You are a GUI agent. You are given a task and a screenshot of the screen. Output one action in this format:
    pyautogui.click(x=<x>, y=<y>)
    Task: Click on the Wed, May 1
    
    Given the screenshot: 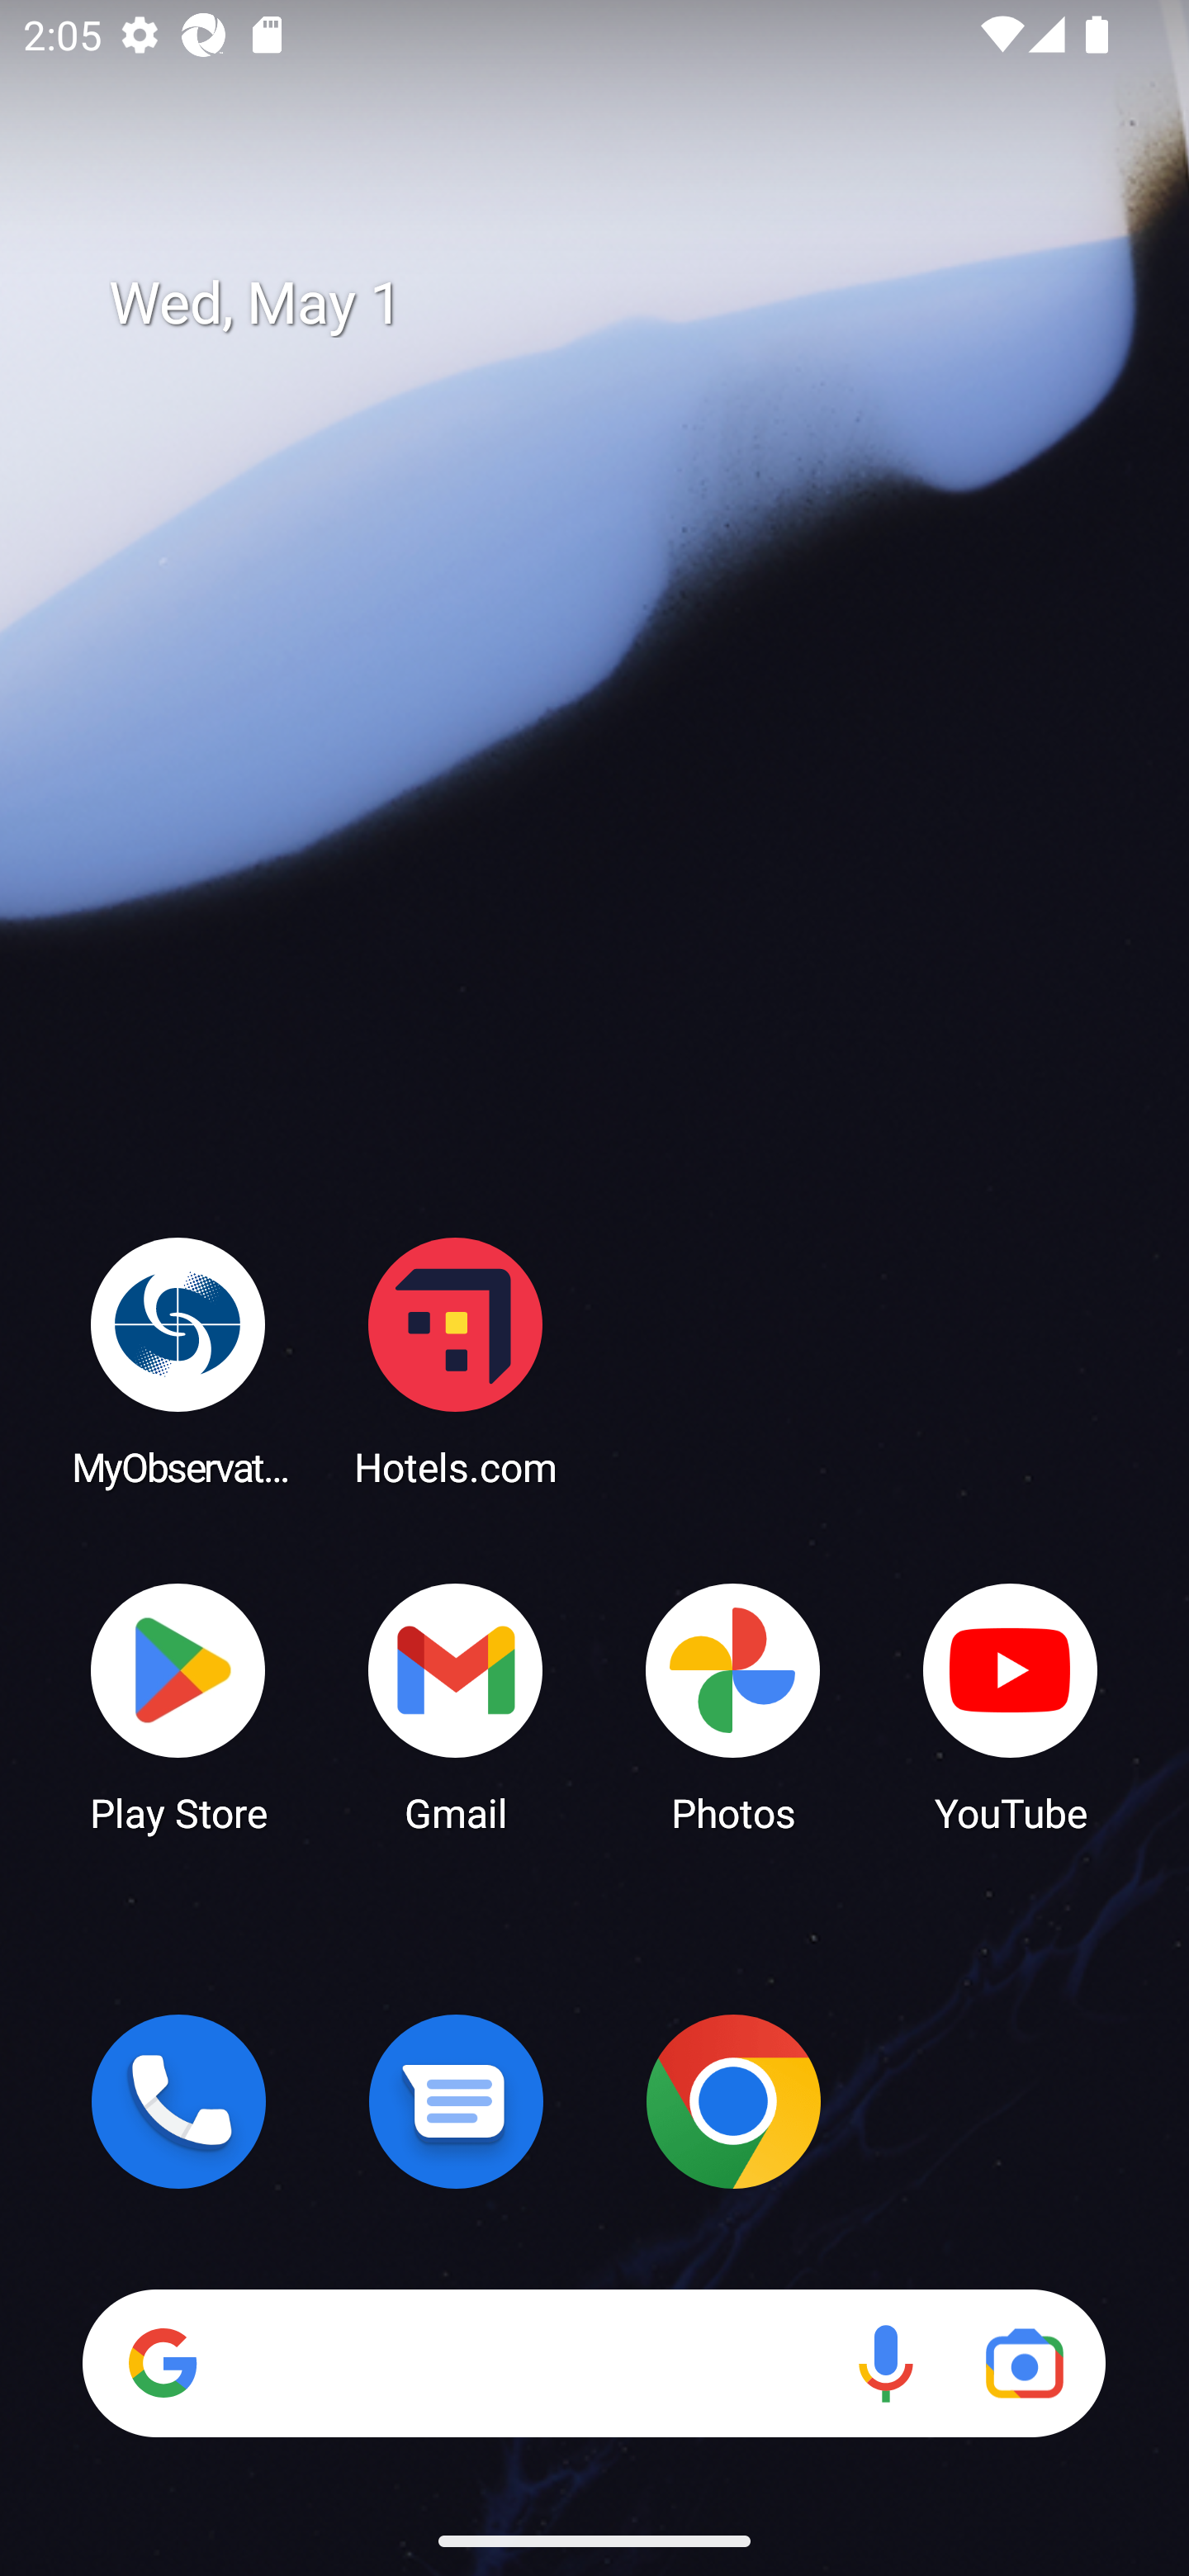 What is the action you would take?
    pyautogui.click(x=618, y=304)
    